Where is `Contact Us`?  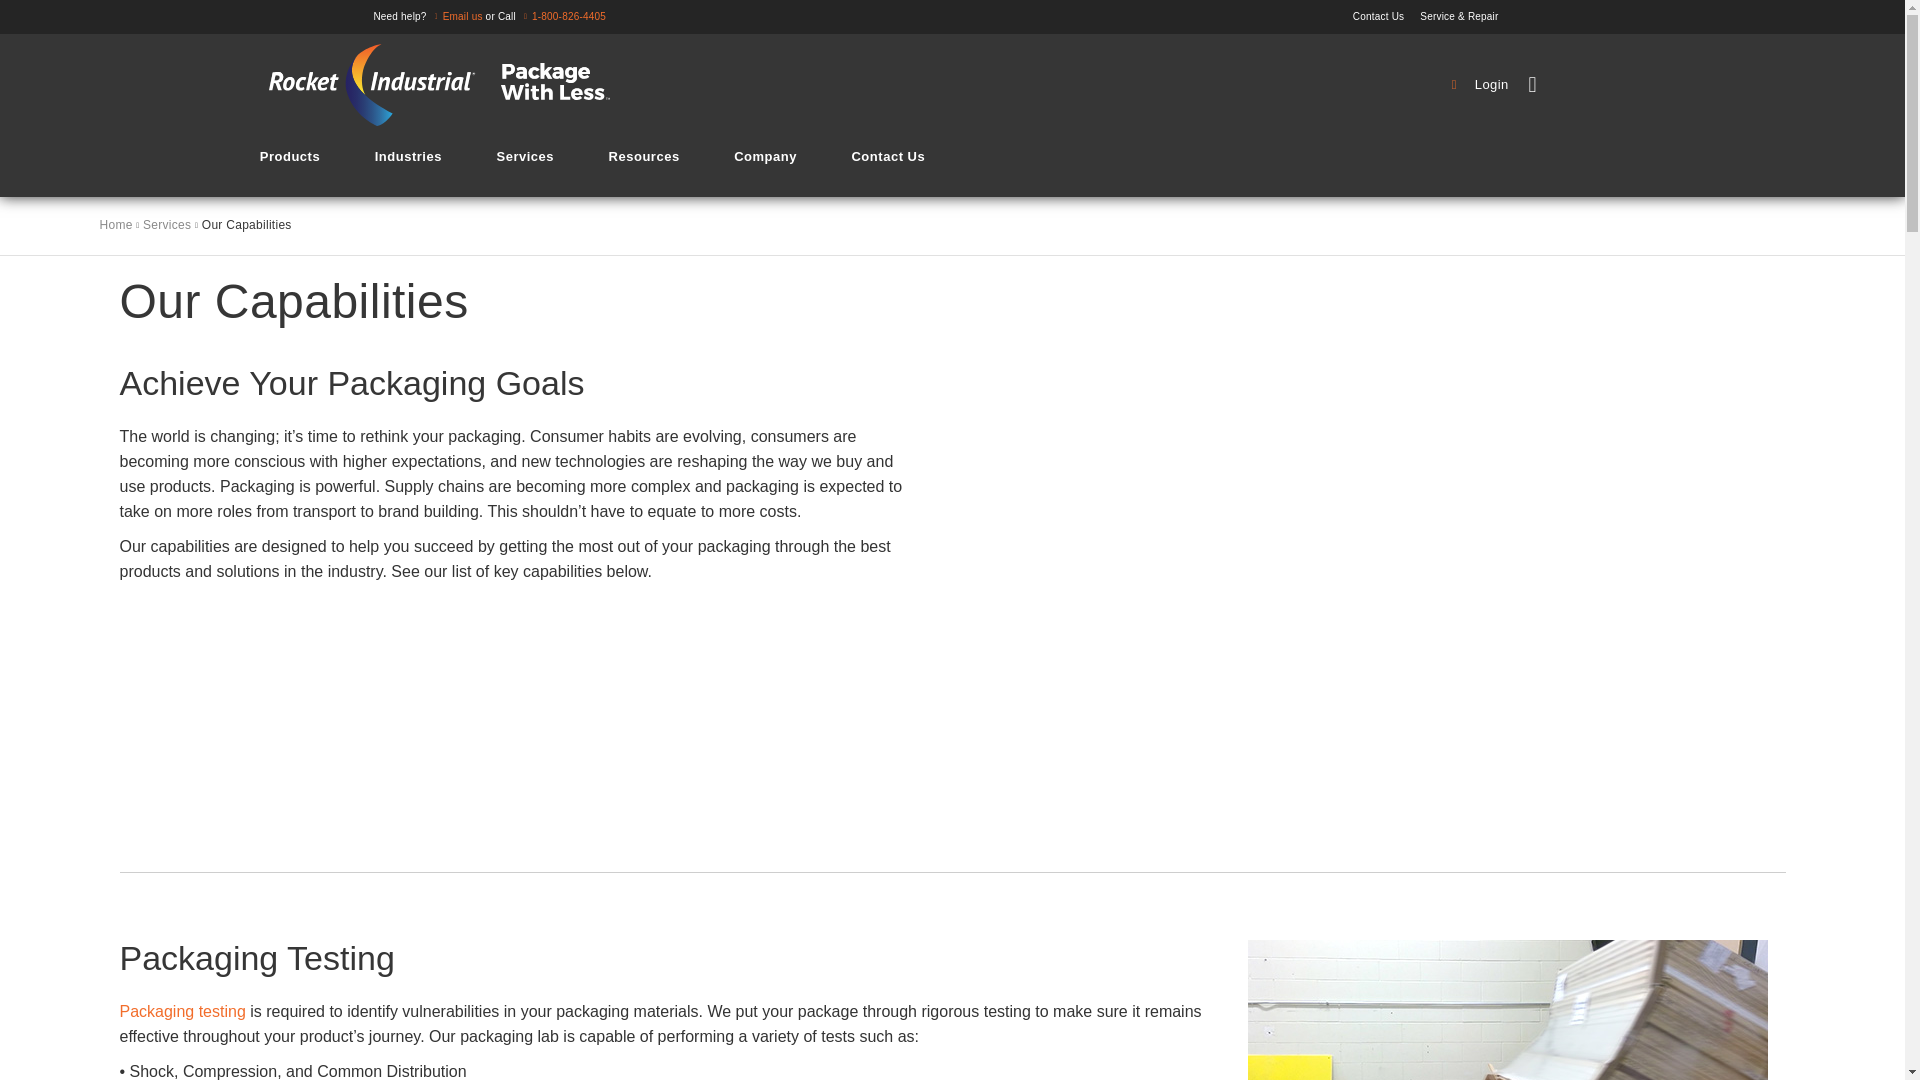 Contact Us is located at coordinates (1386, 16).